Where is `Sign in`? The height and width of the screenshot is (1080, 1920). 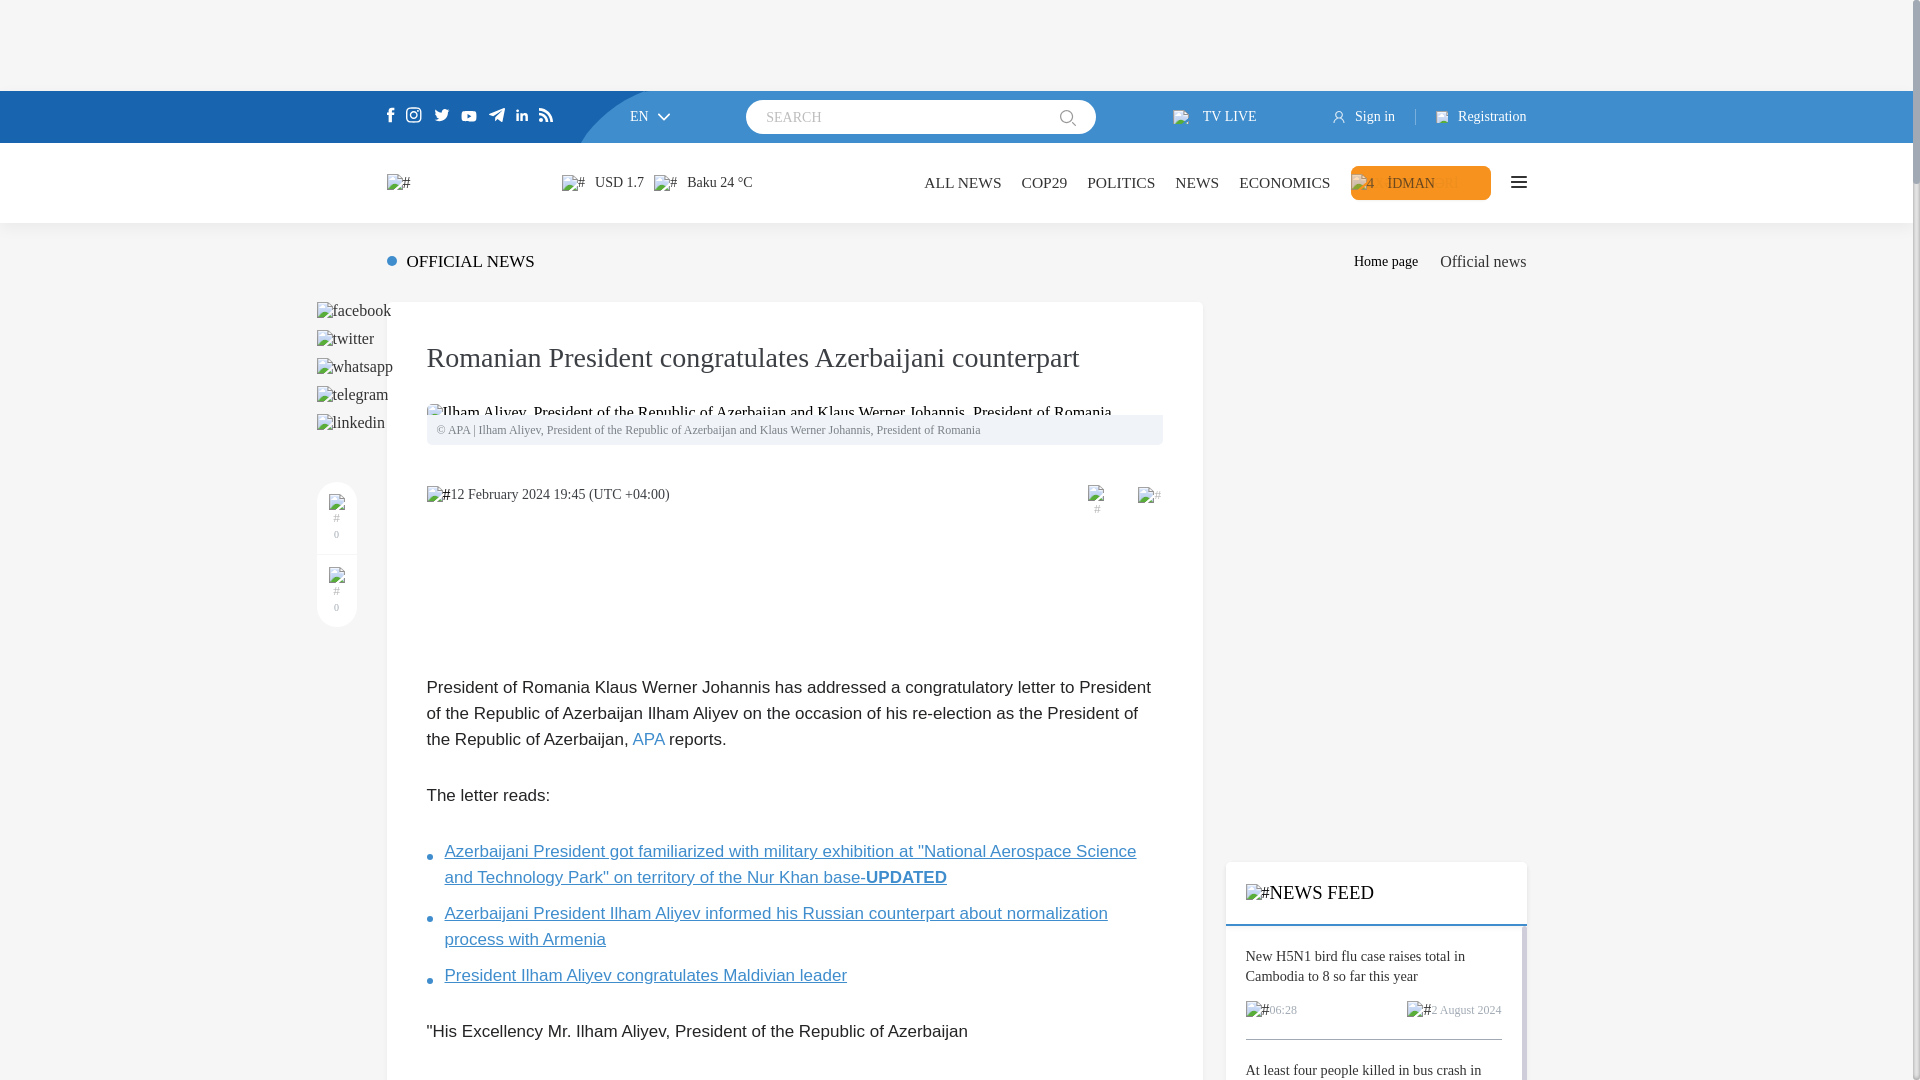
Sign in is located at coordinates (1374, 117).